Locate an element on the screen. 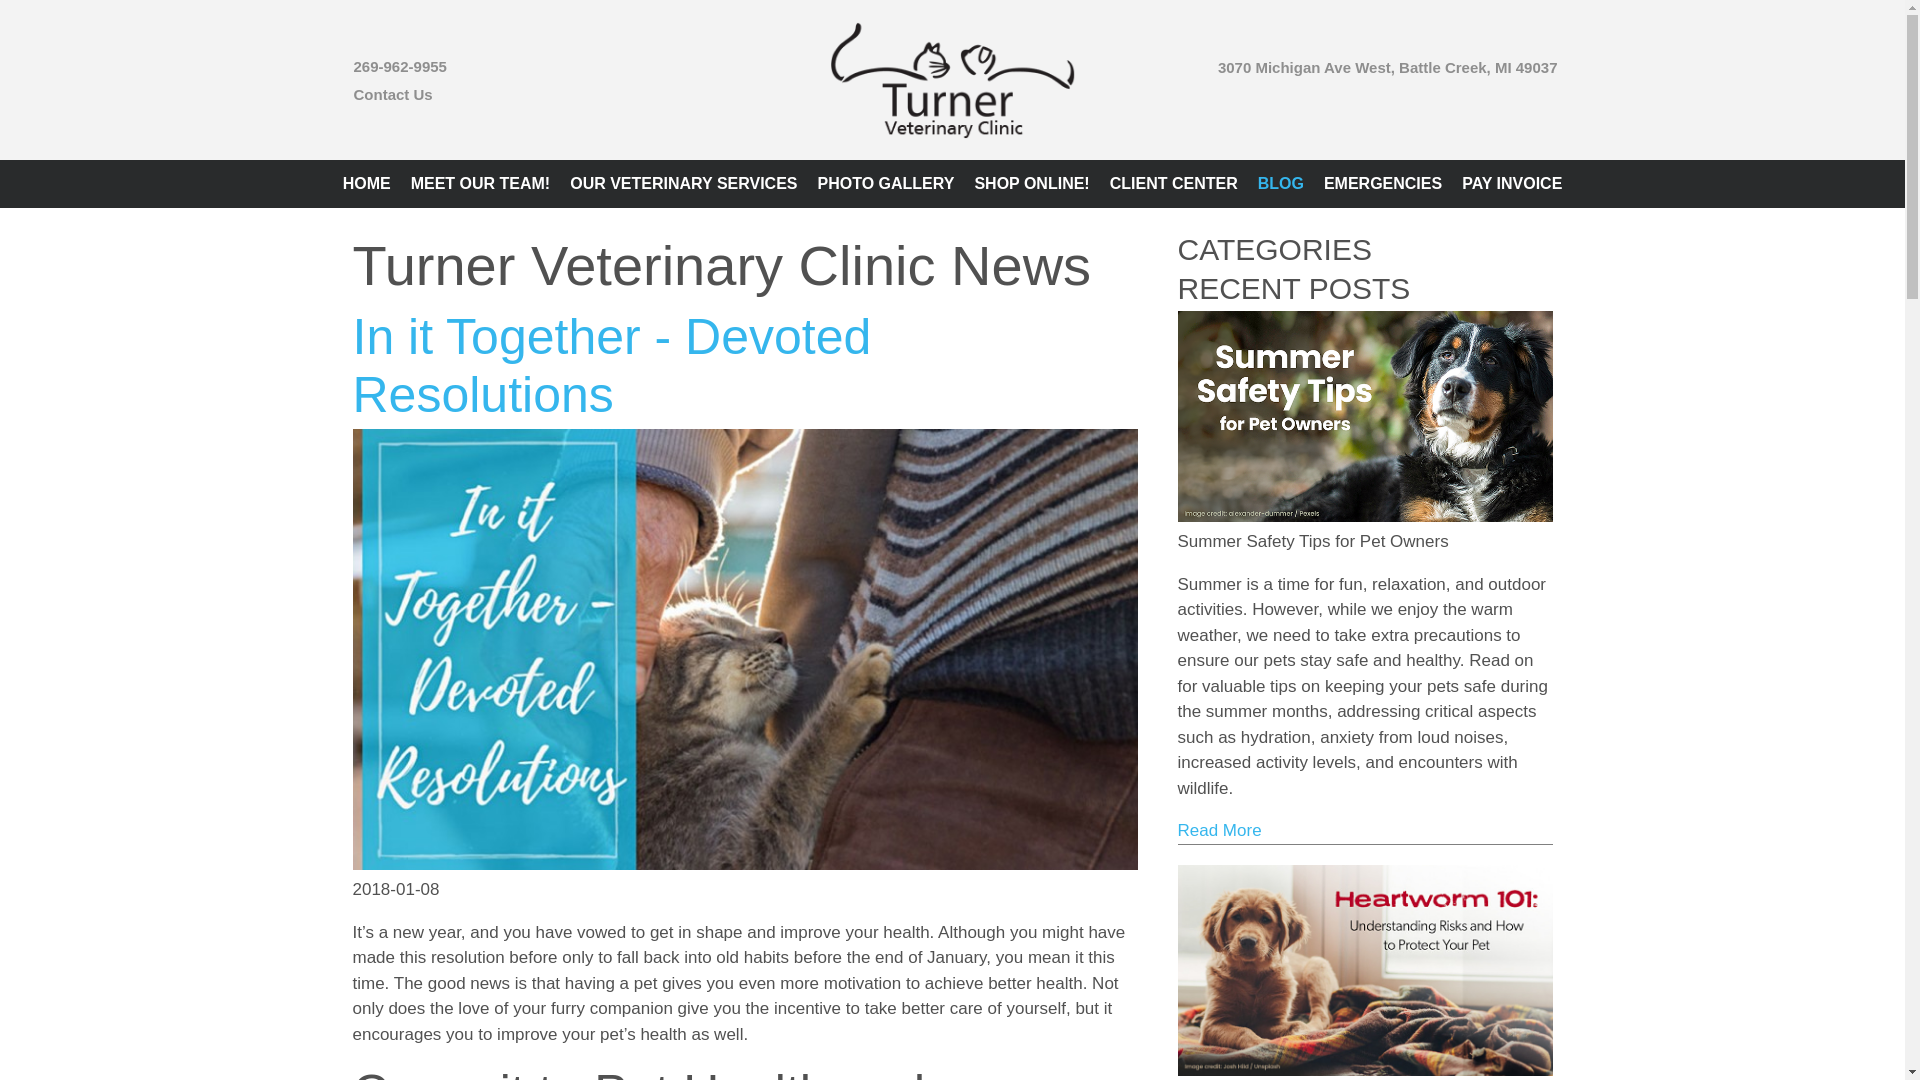 The image size is (1920, 1080). Read More is located at coordinates (1220, 830).